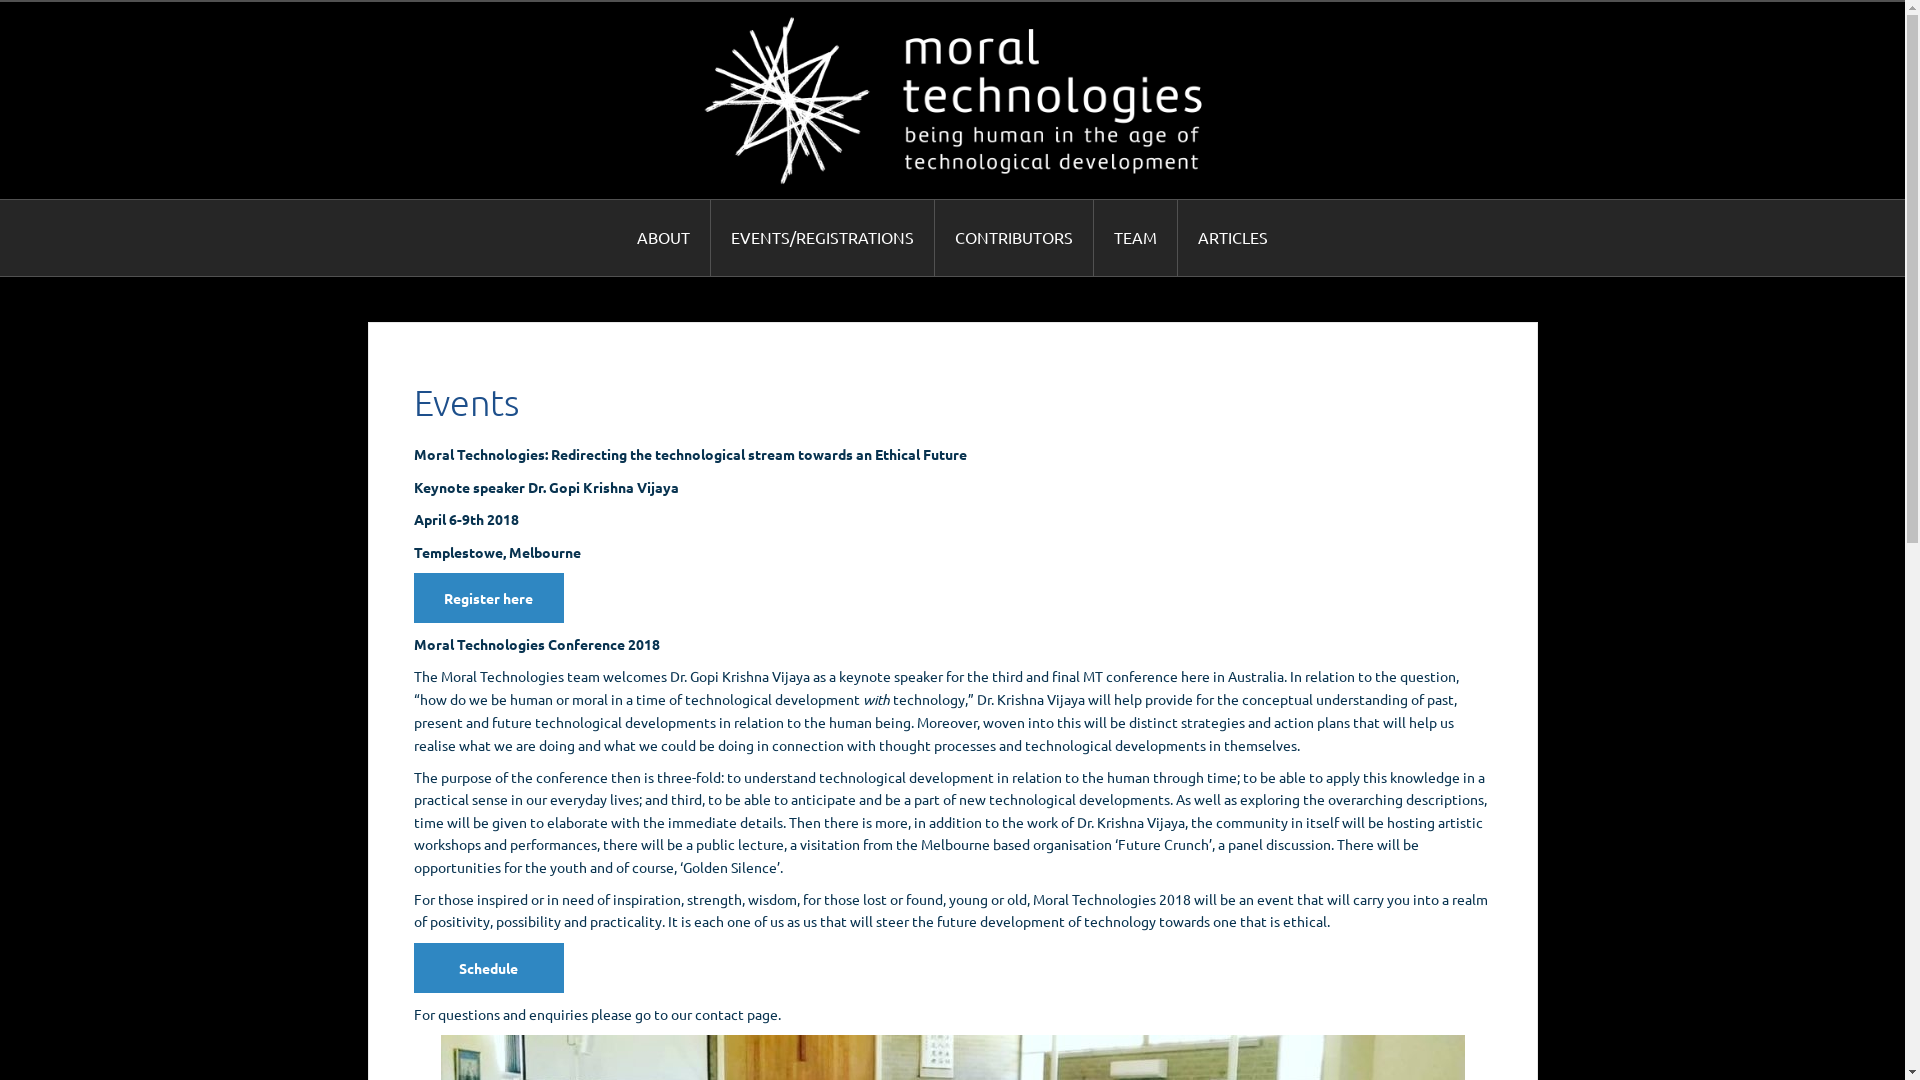 The height and width of the screenshot is (1080, 1920). I want to click on ARTICLES, so click(1233, 238).